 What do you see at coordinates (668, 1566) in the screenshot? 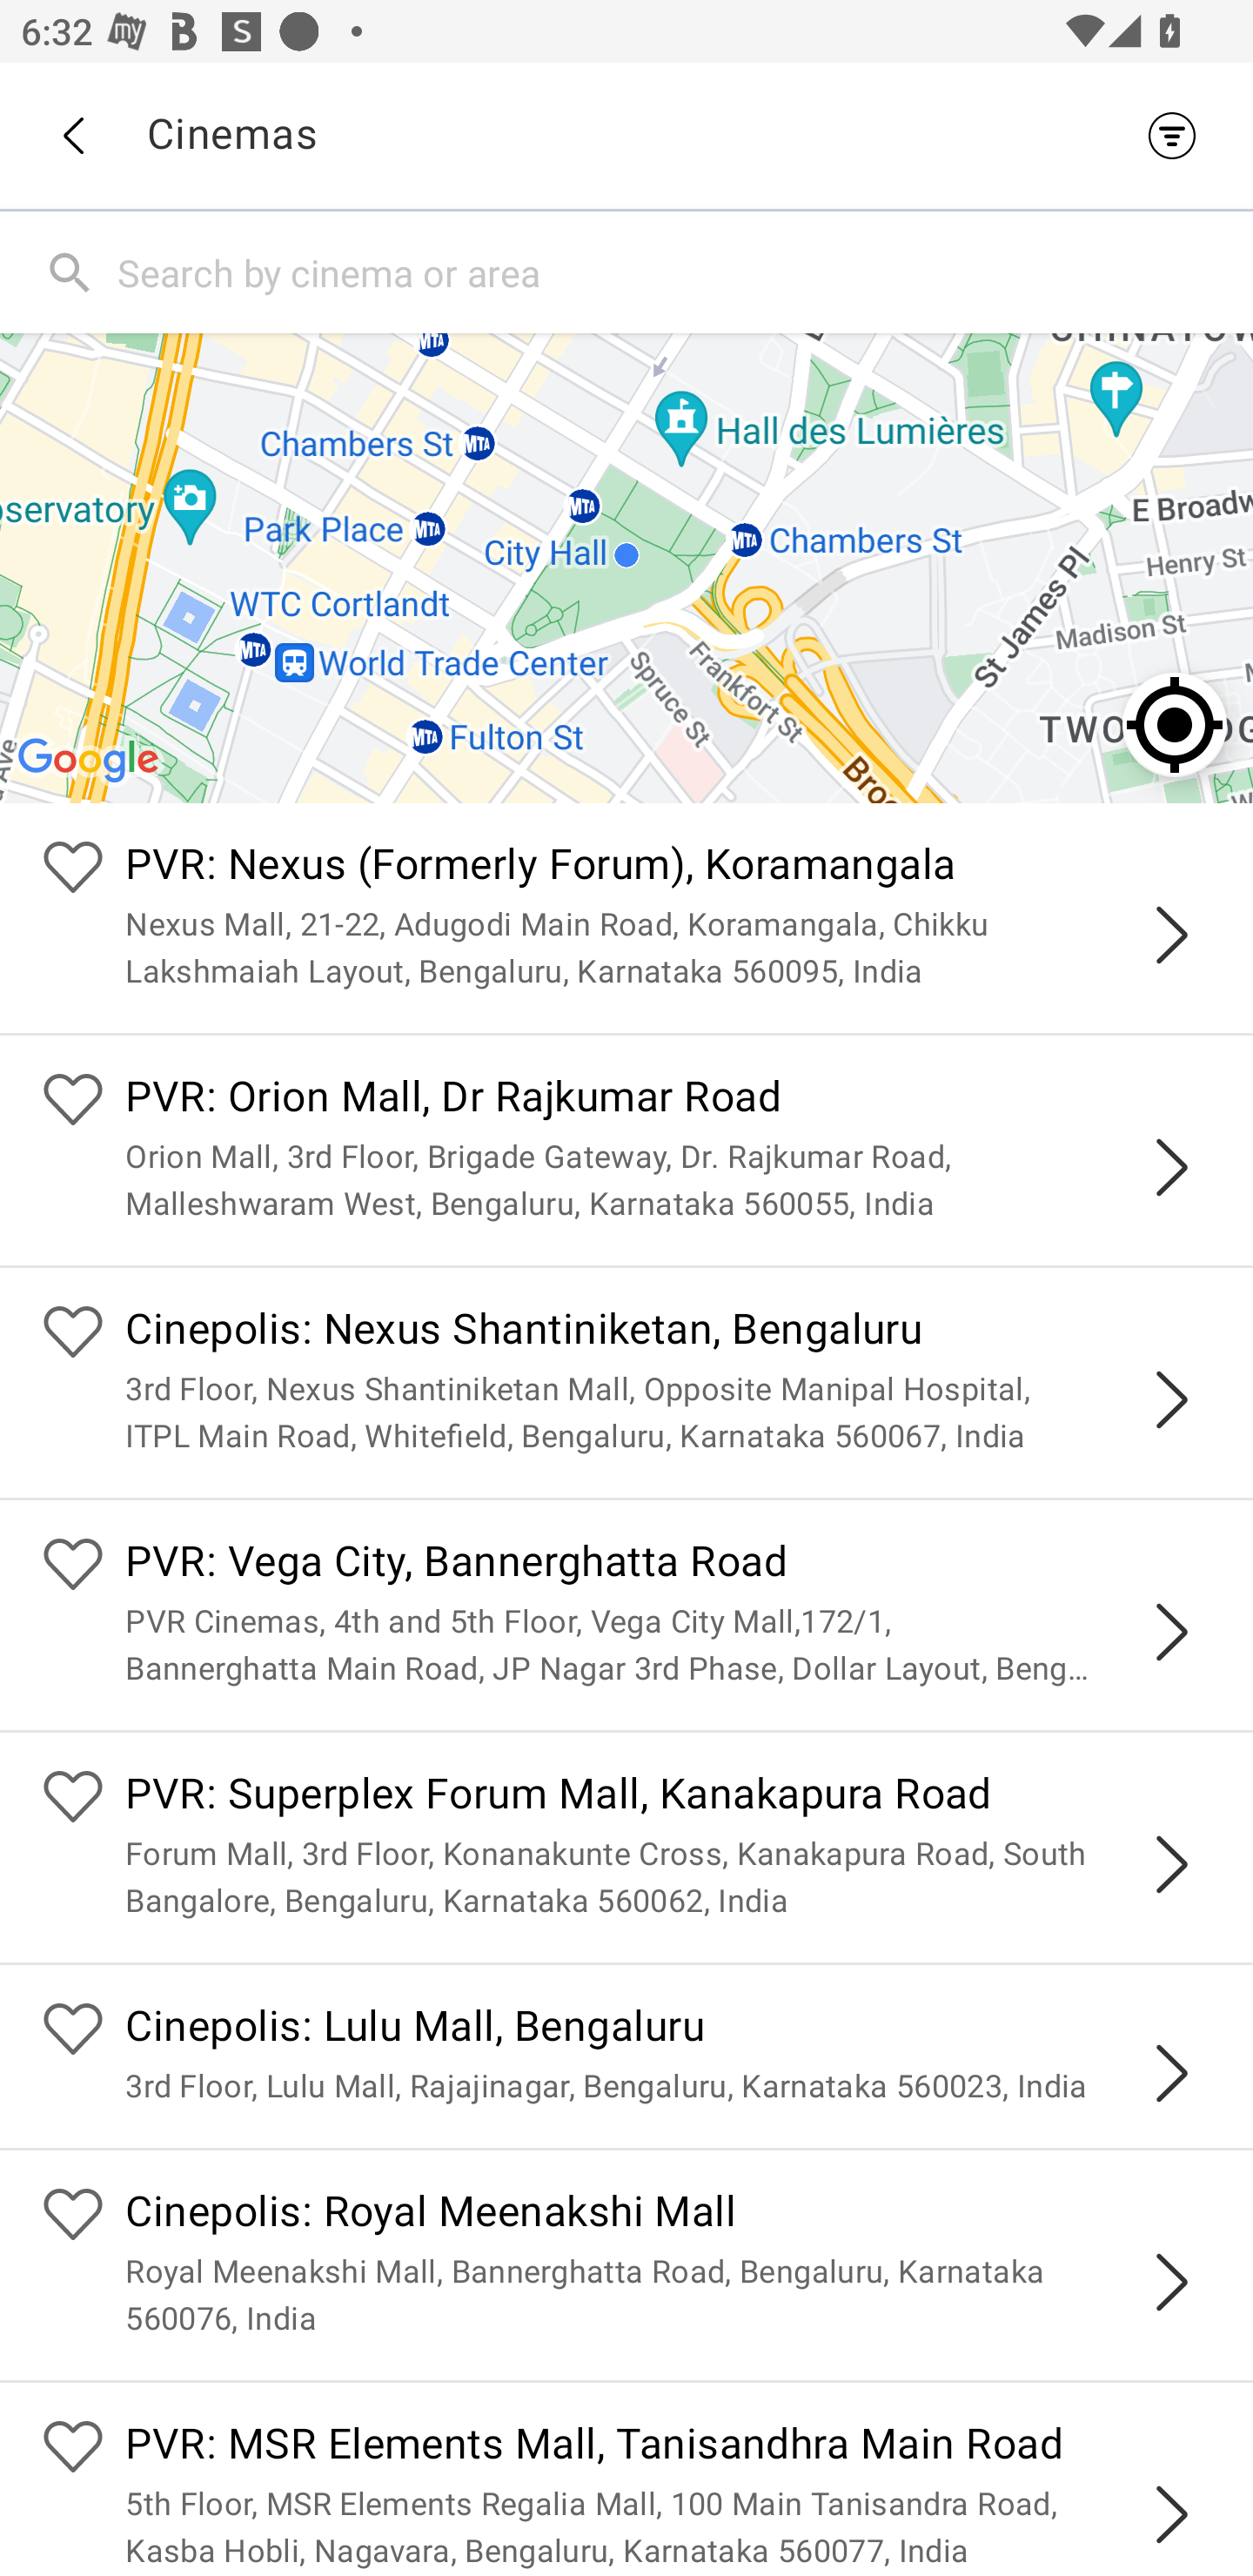
I see `PVR: Vega City, Bannerghatta Road` at bounding box center [668, 1566].